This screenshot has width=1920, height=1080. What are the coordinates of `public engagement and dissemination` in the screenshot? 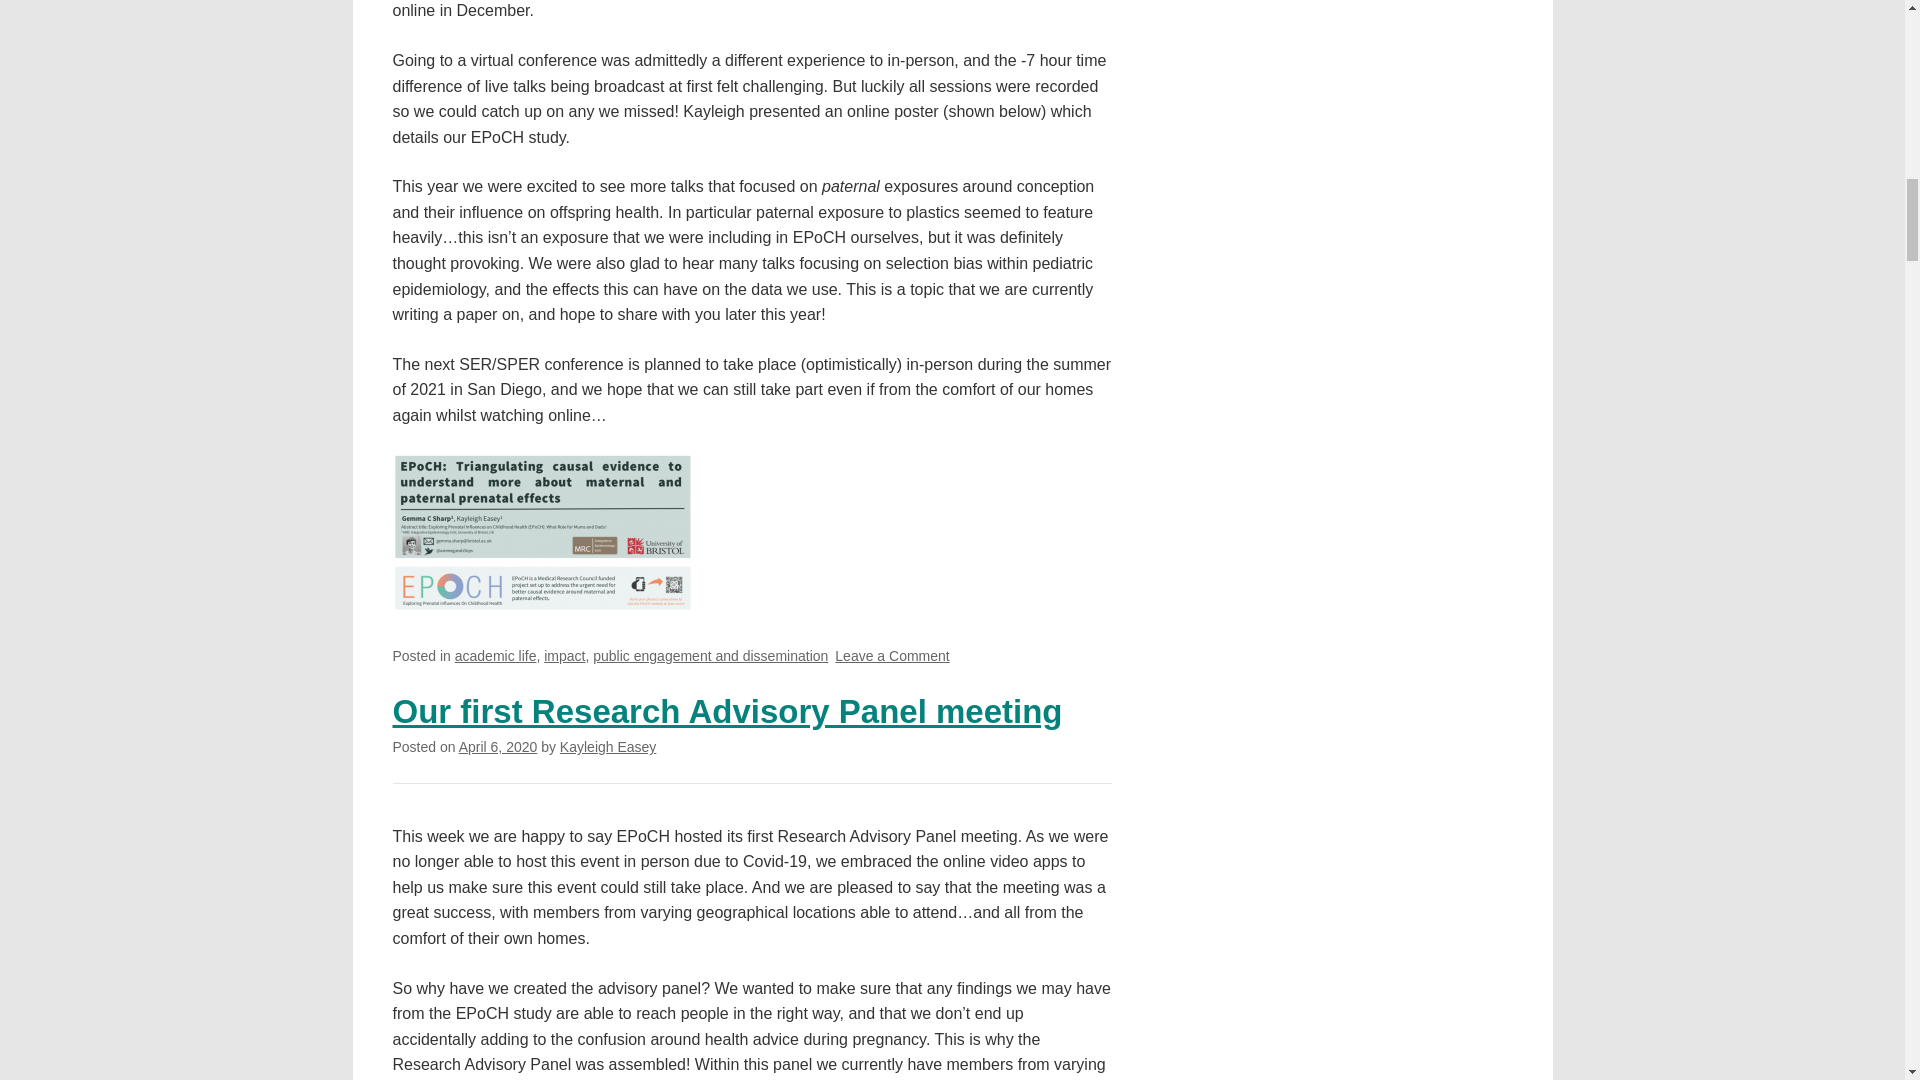 It's located at (710, 656).